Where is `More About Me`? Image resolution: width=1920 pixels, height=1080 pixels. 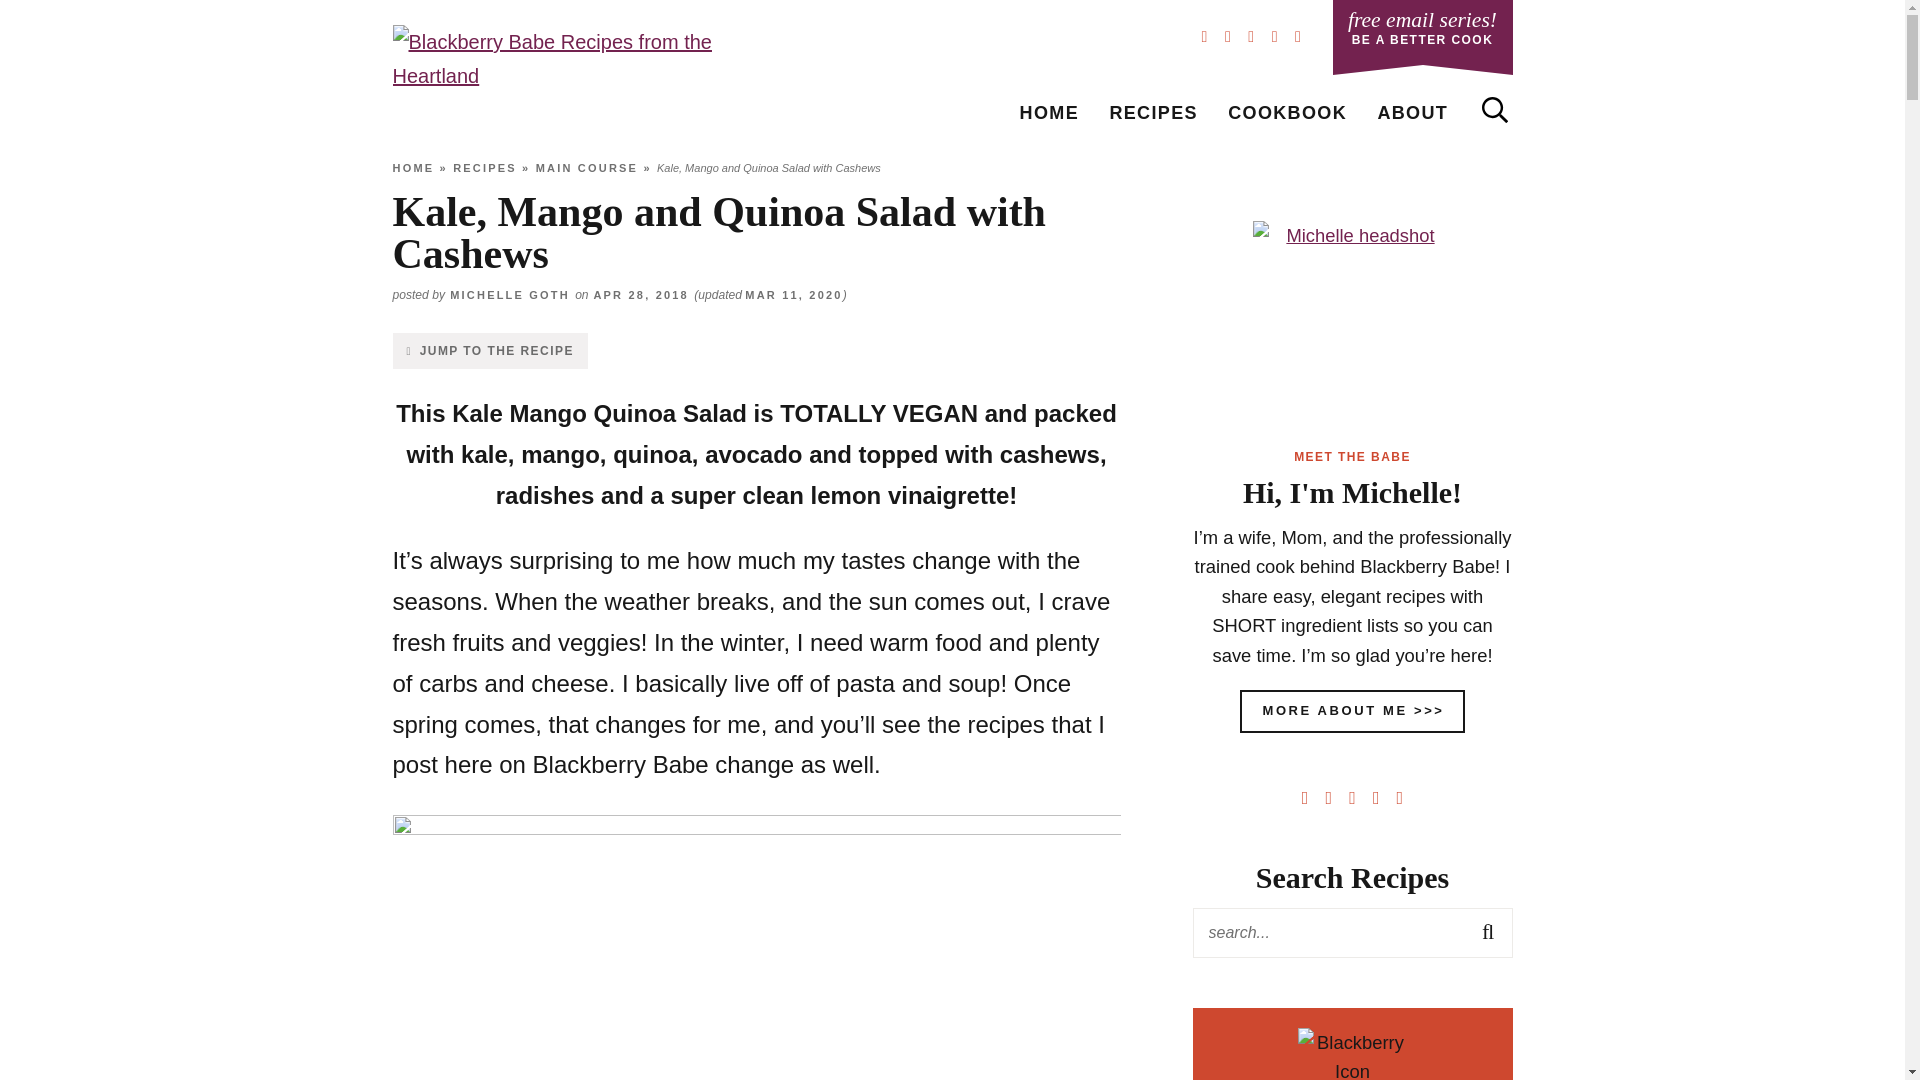
More About Me is located at coordinates (566, 76).